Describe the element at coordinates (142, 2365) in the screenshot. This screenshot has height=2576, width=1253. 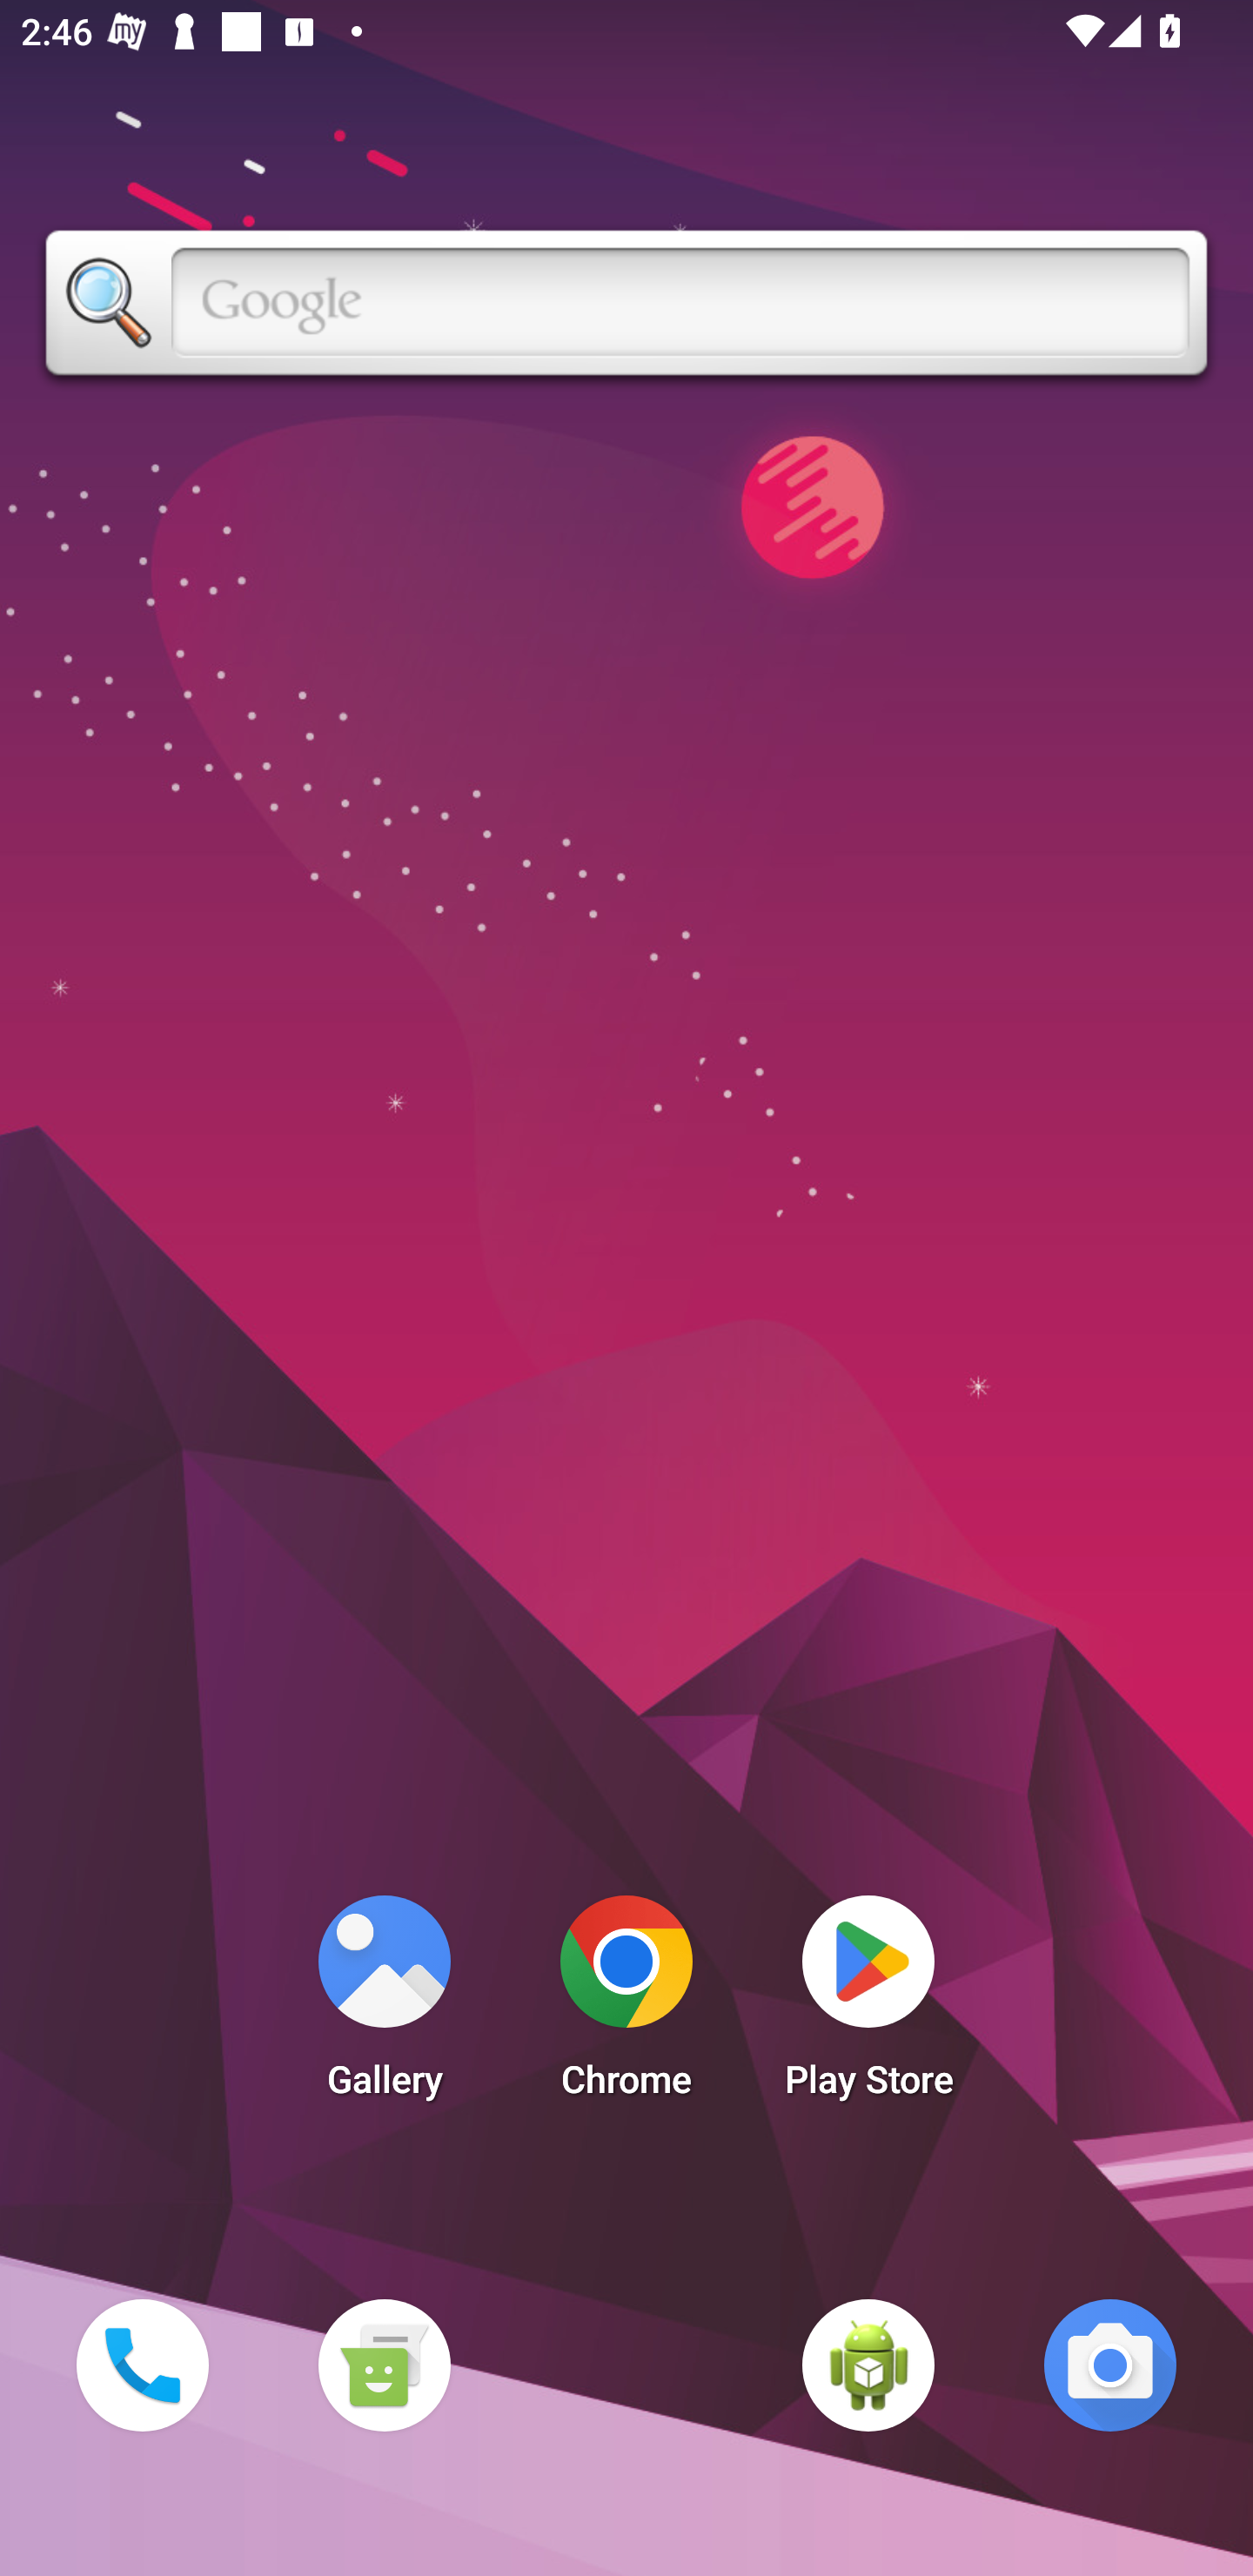
I see `Phone` at that location.